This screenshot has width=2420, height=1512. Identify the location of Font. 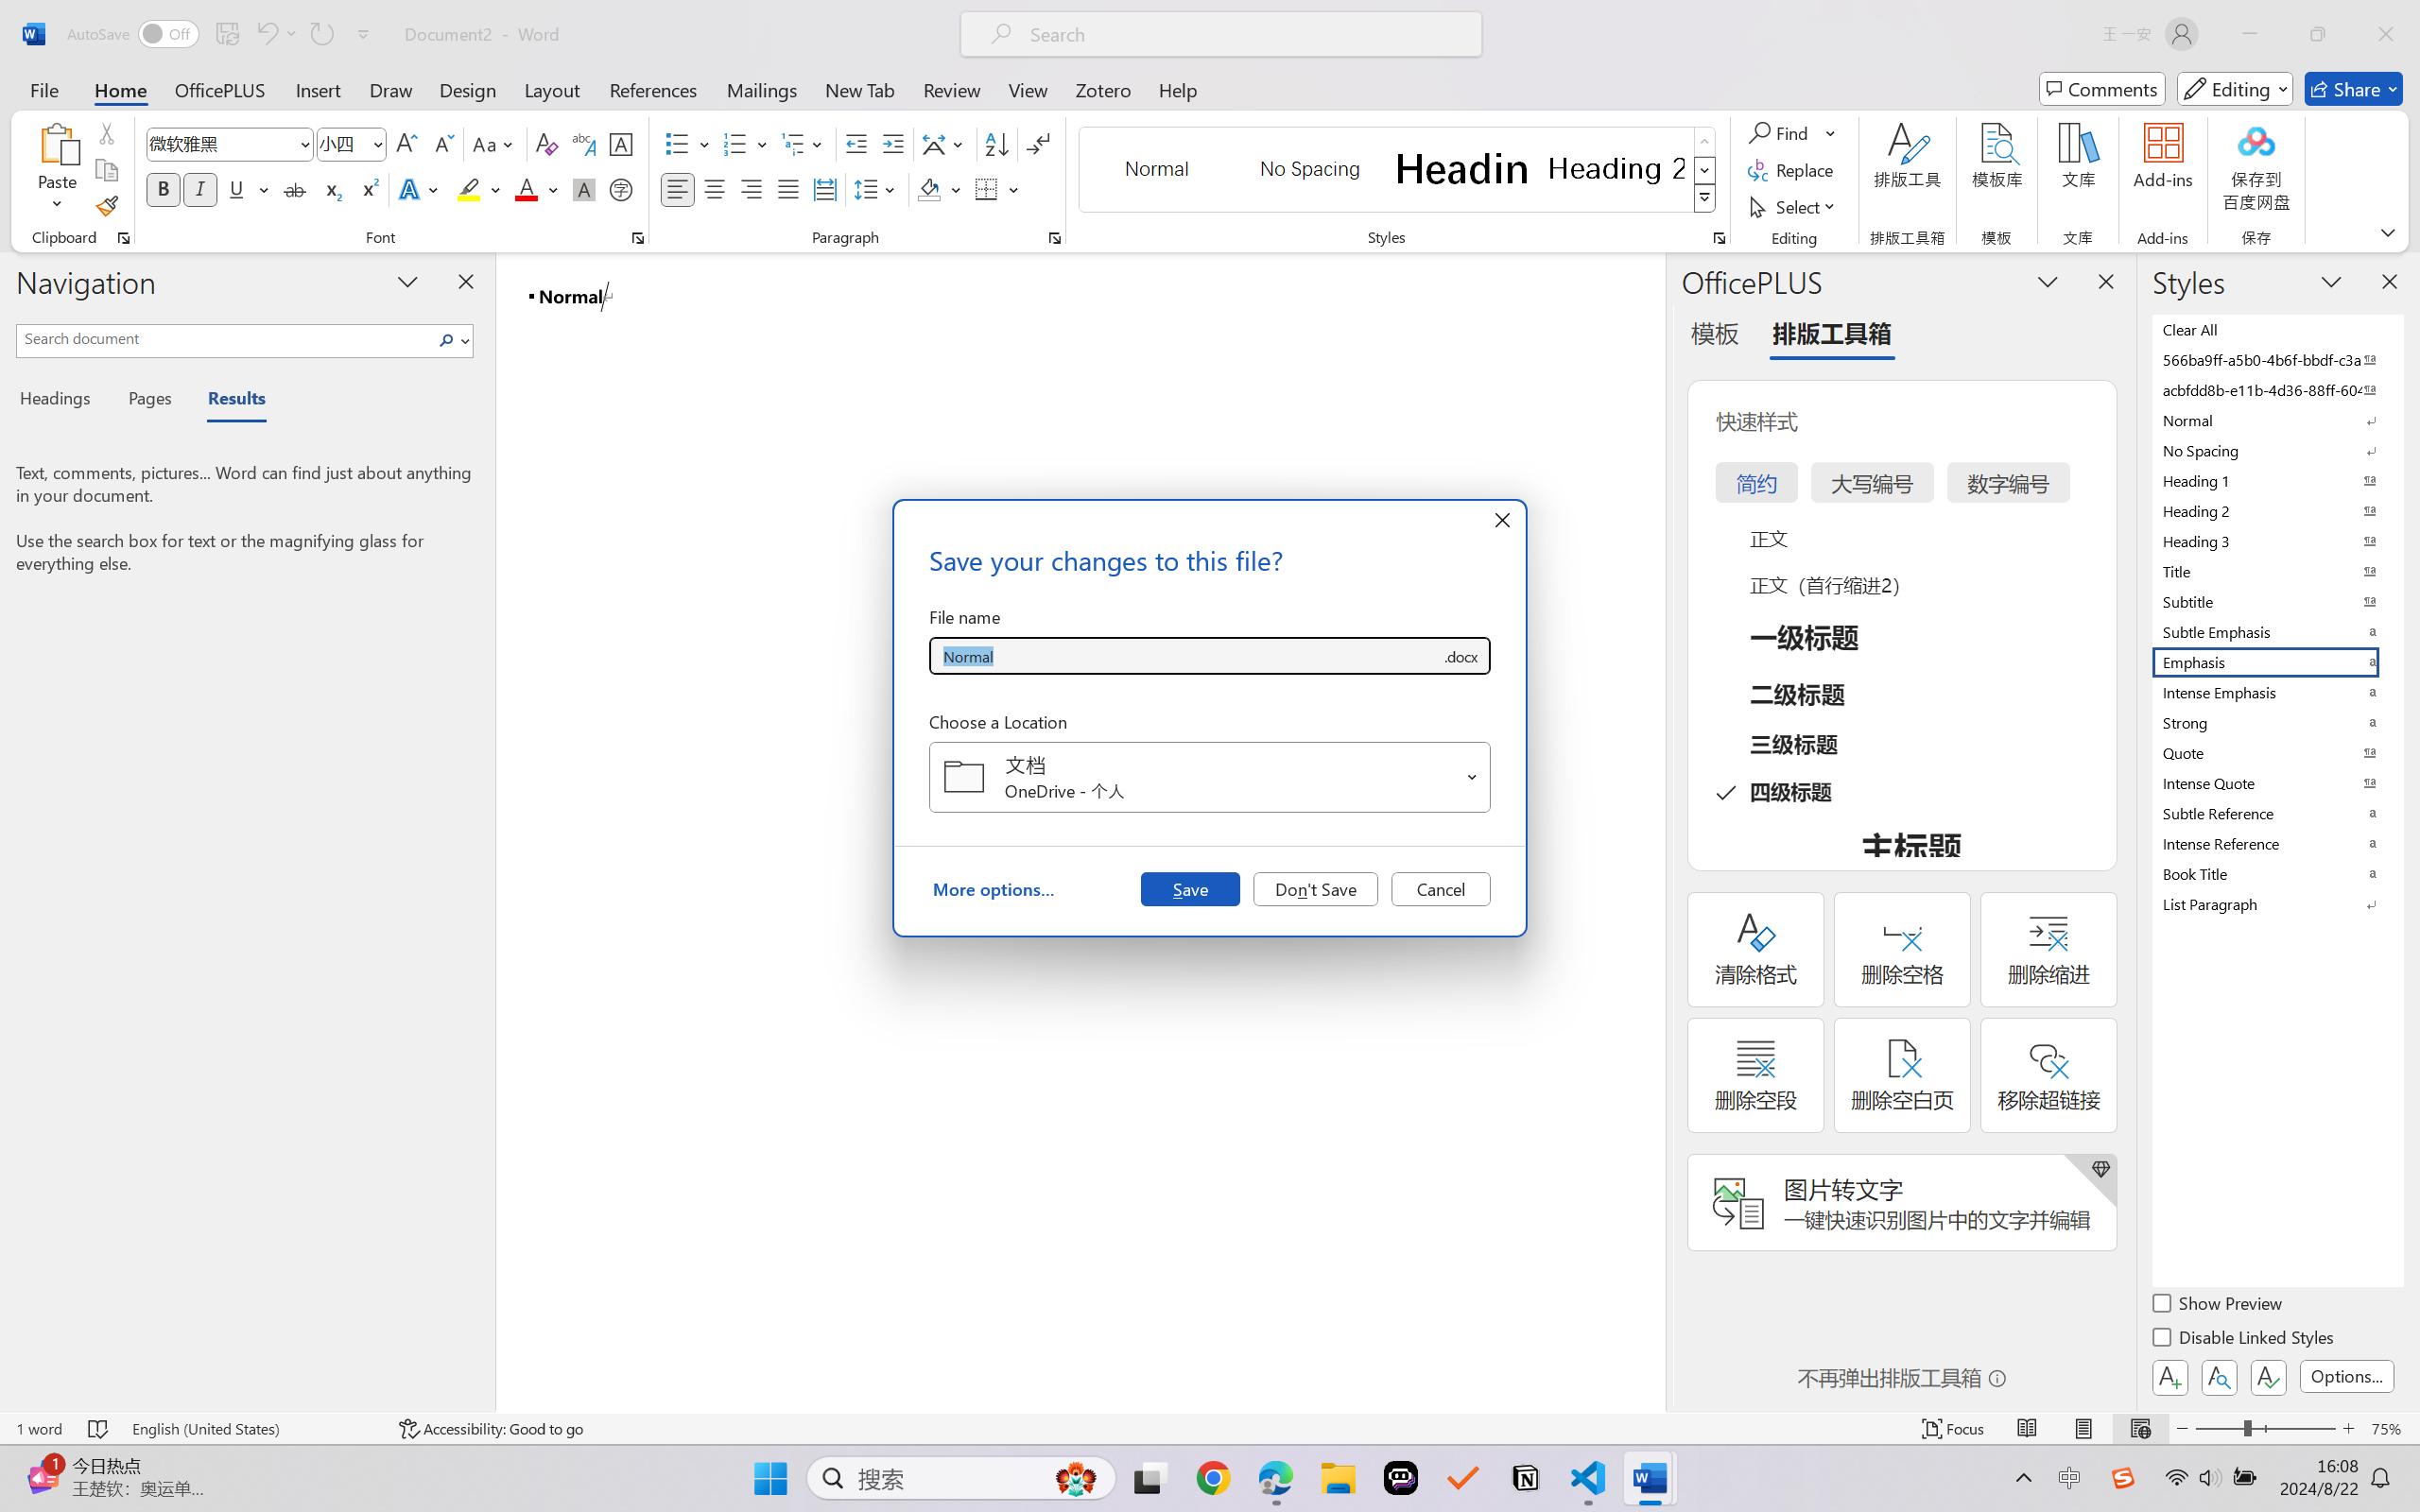
(221, 144).